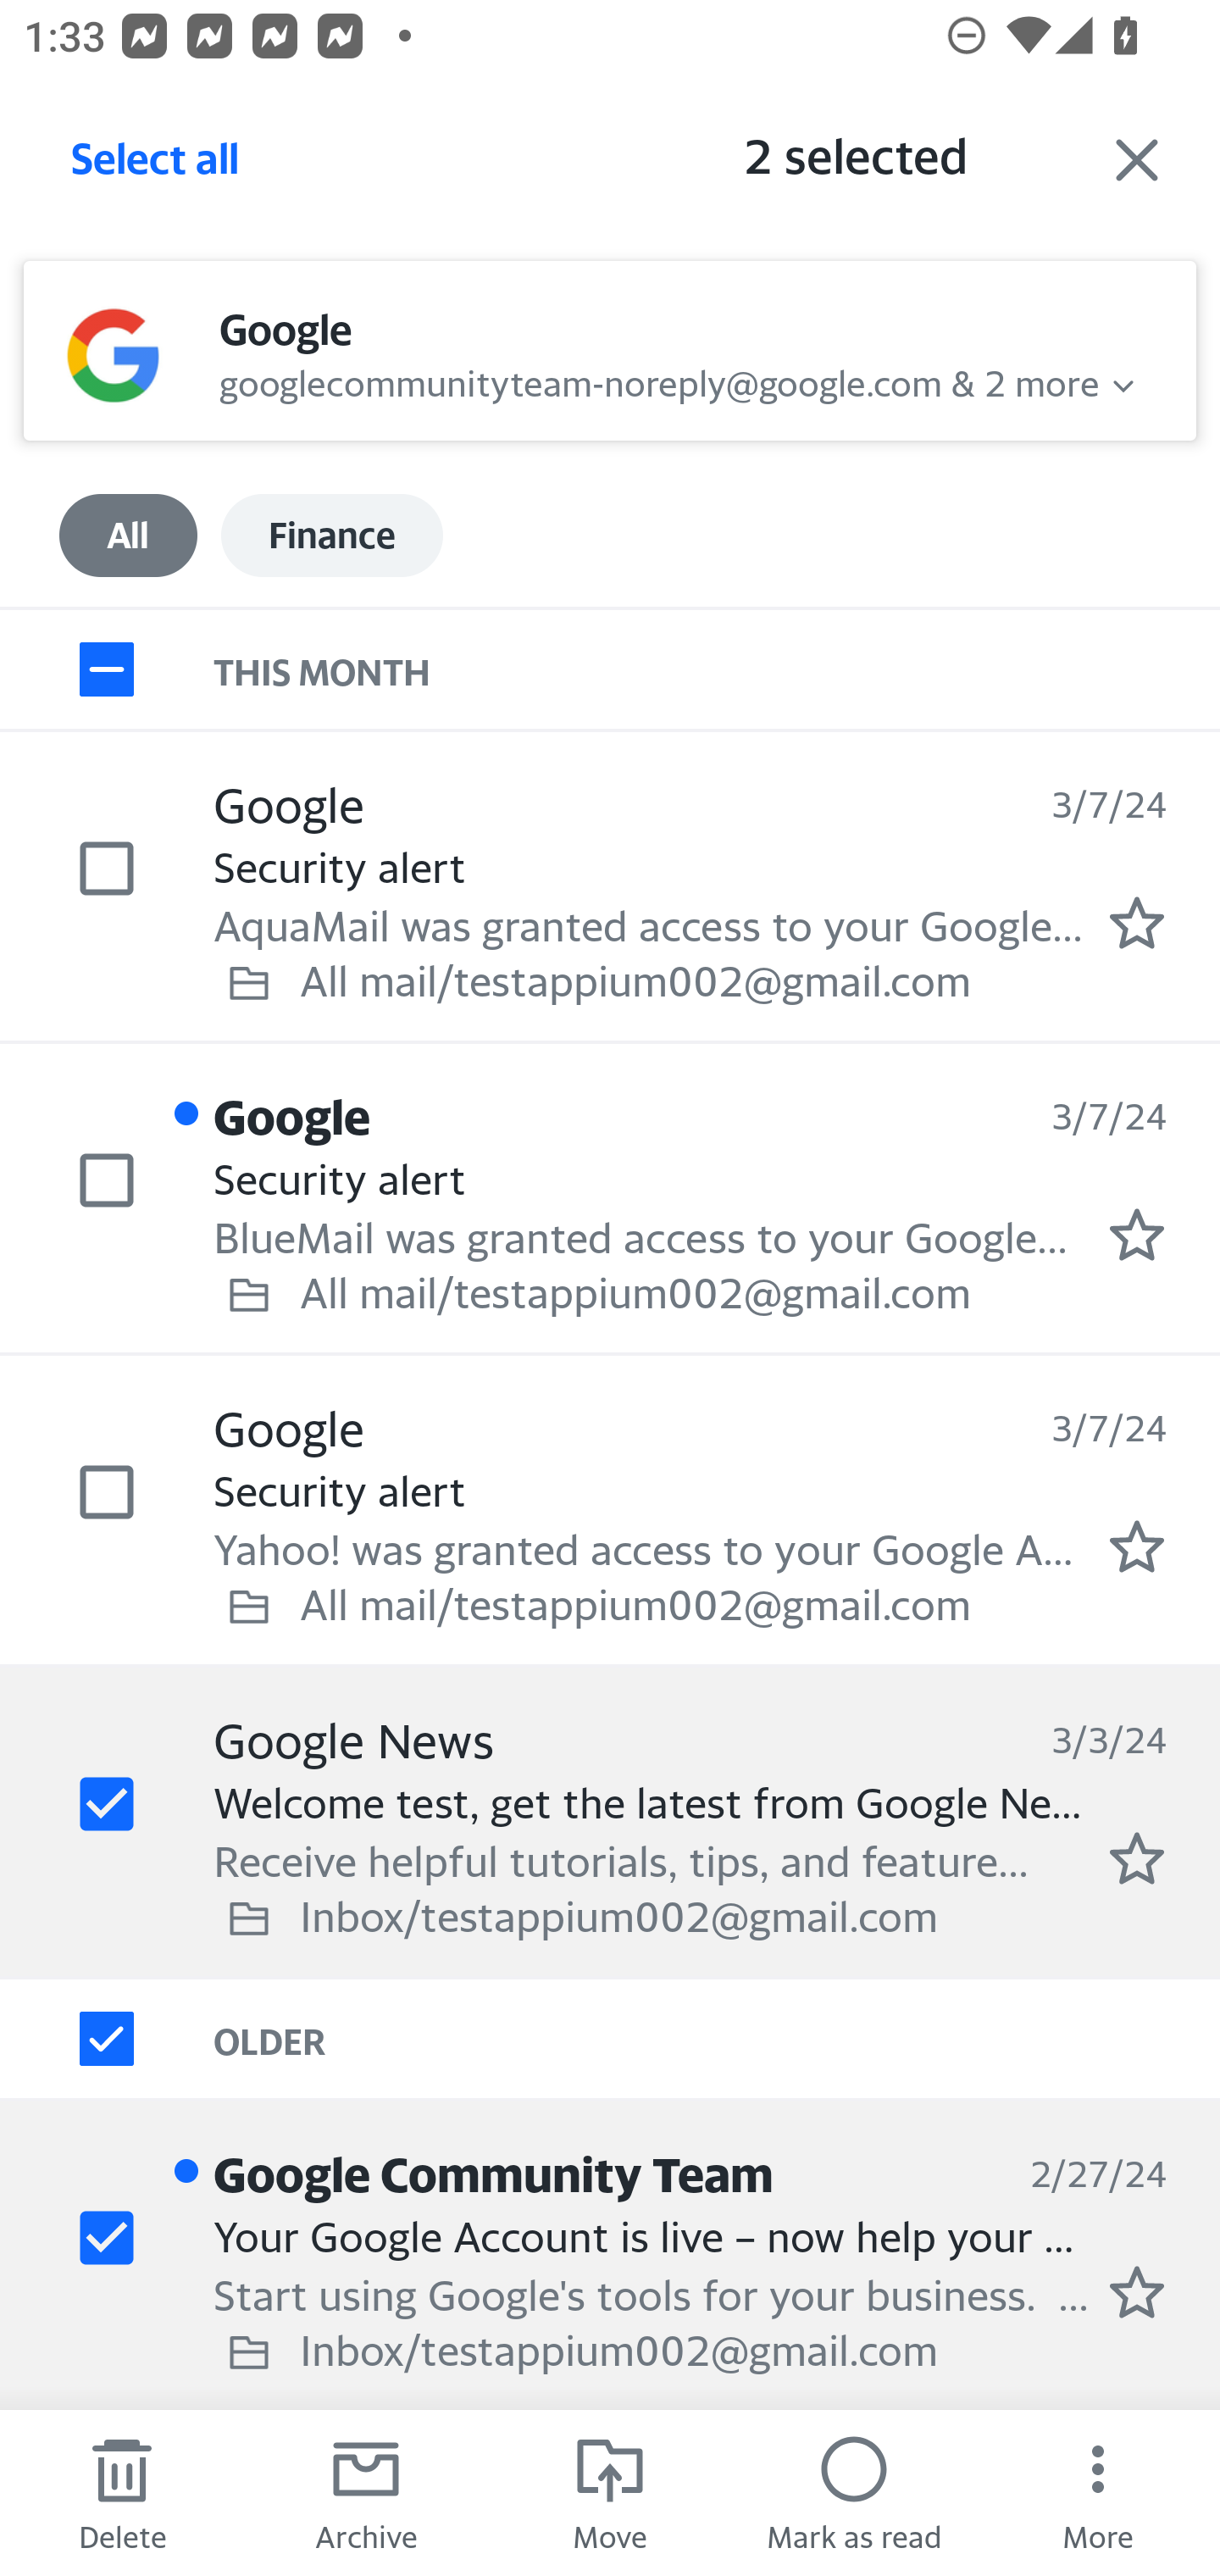 This screenshot has width=1220, height=2576. Describe the element at coordinates (717, 2039) in the screenshot. I see `OLDER` at that location.